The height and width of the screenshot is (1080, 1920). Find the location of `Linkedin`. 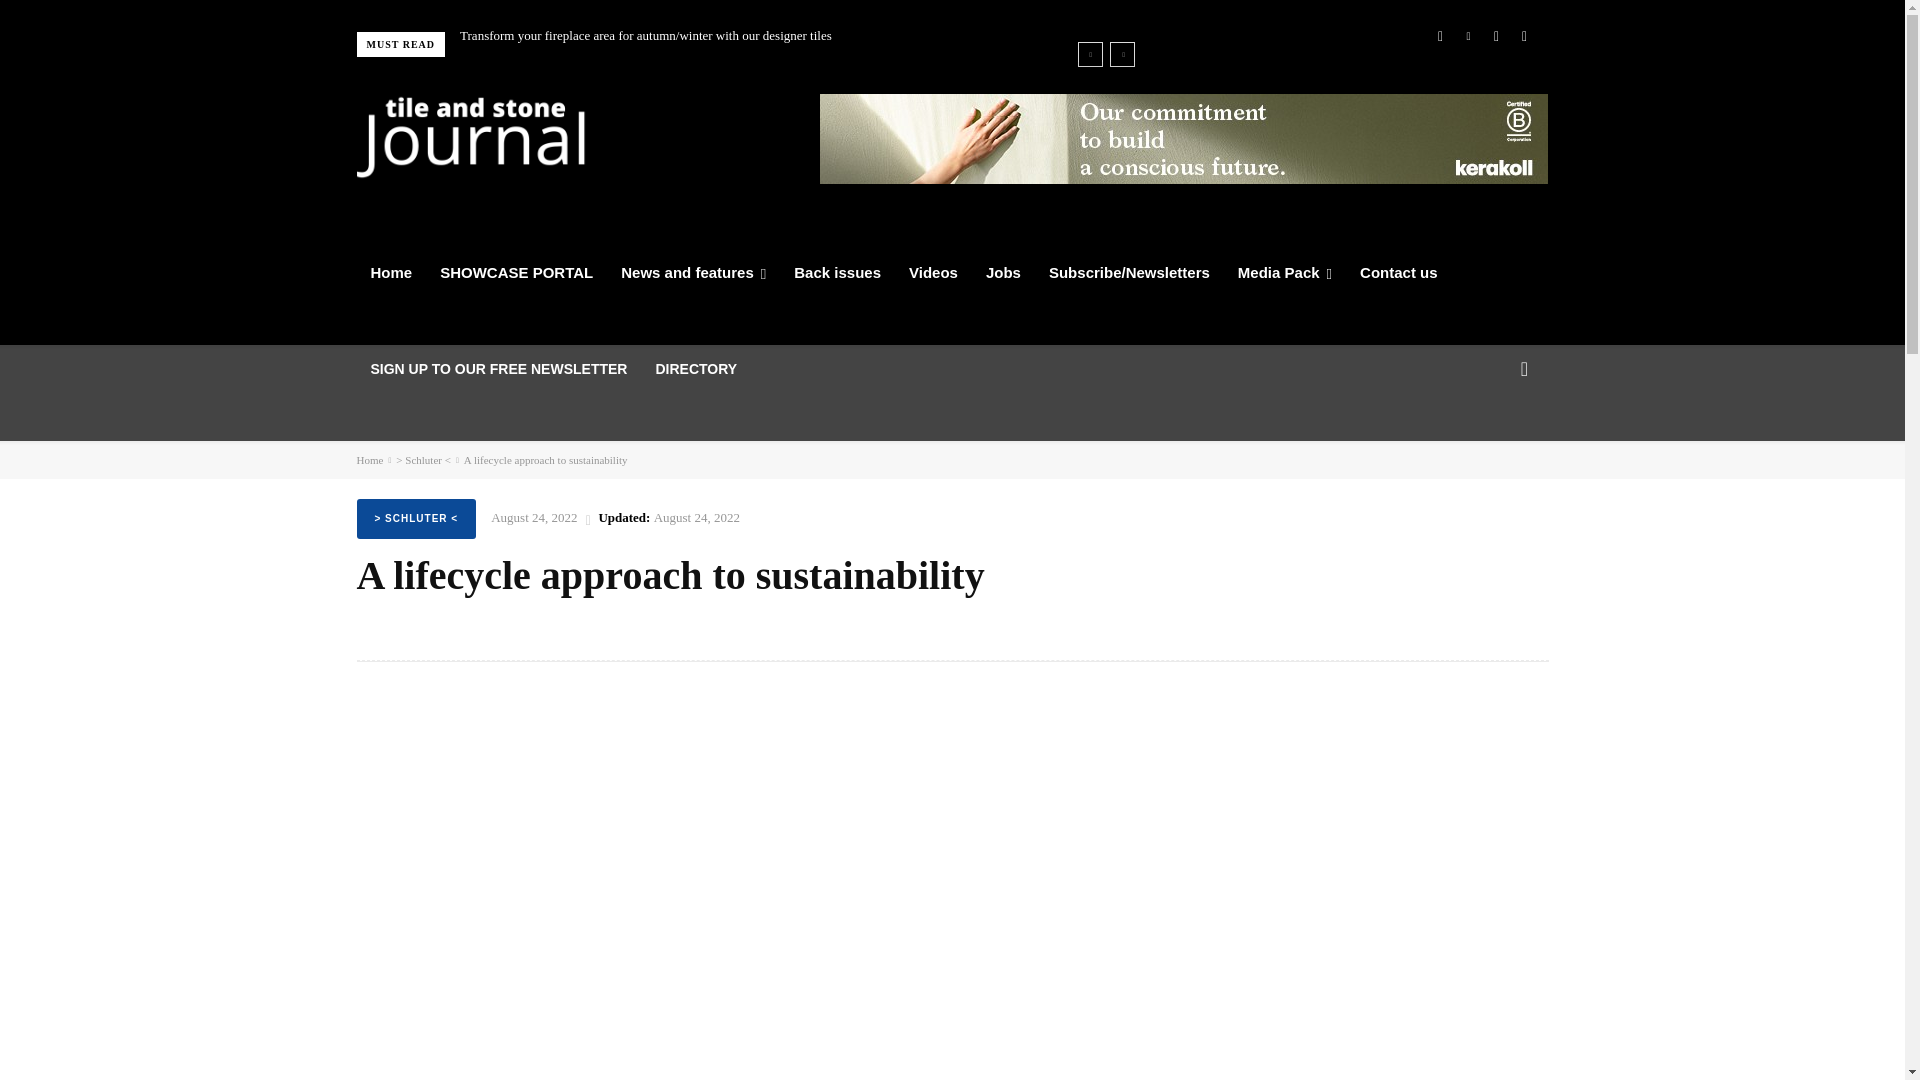

Linkedin is located at coordinates (1468, 35).